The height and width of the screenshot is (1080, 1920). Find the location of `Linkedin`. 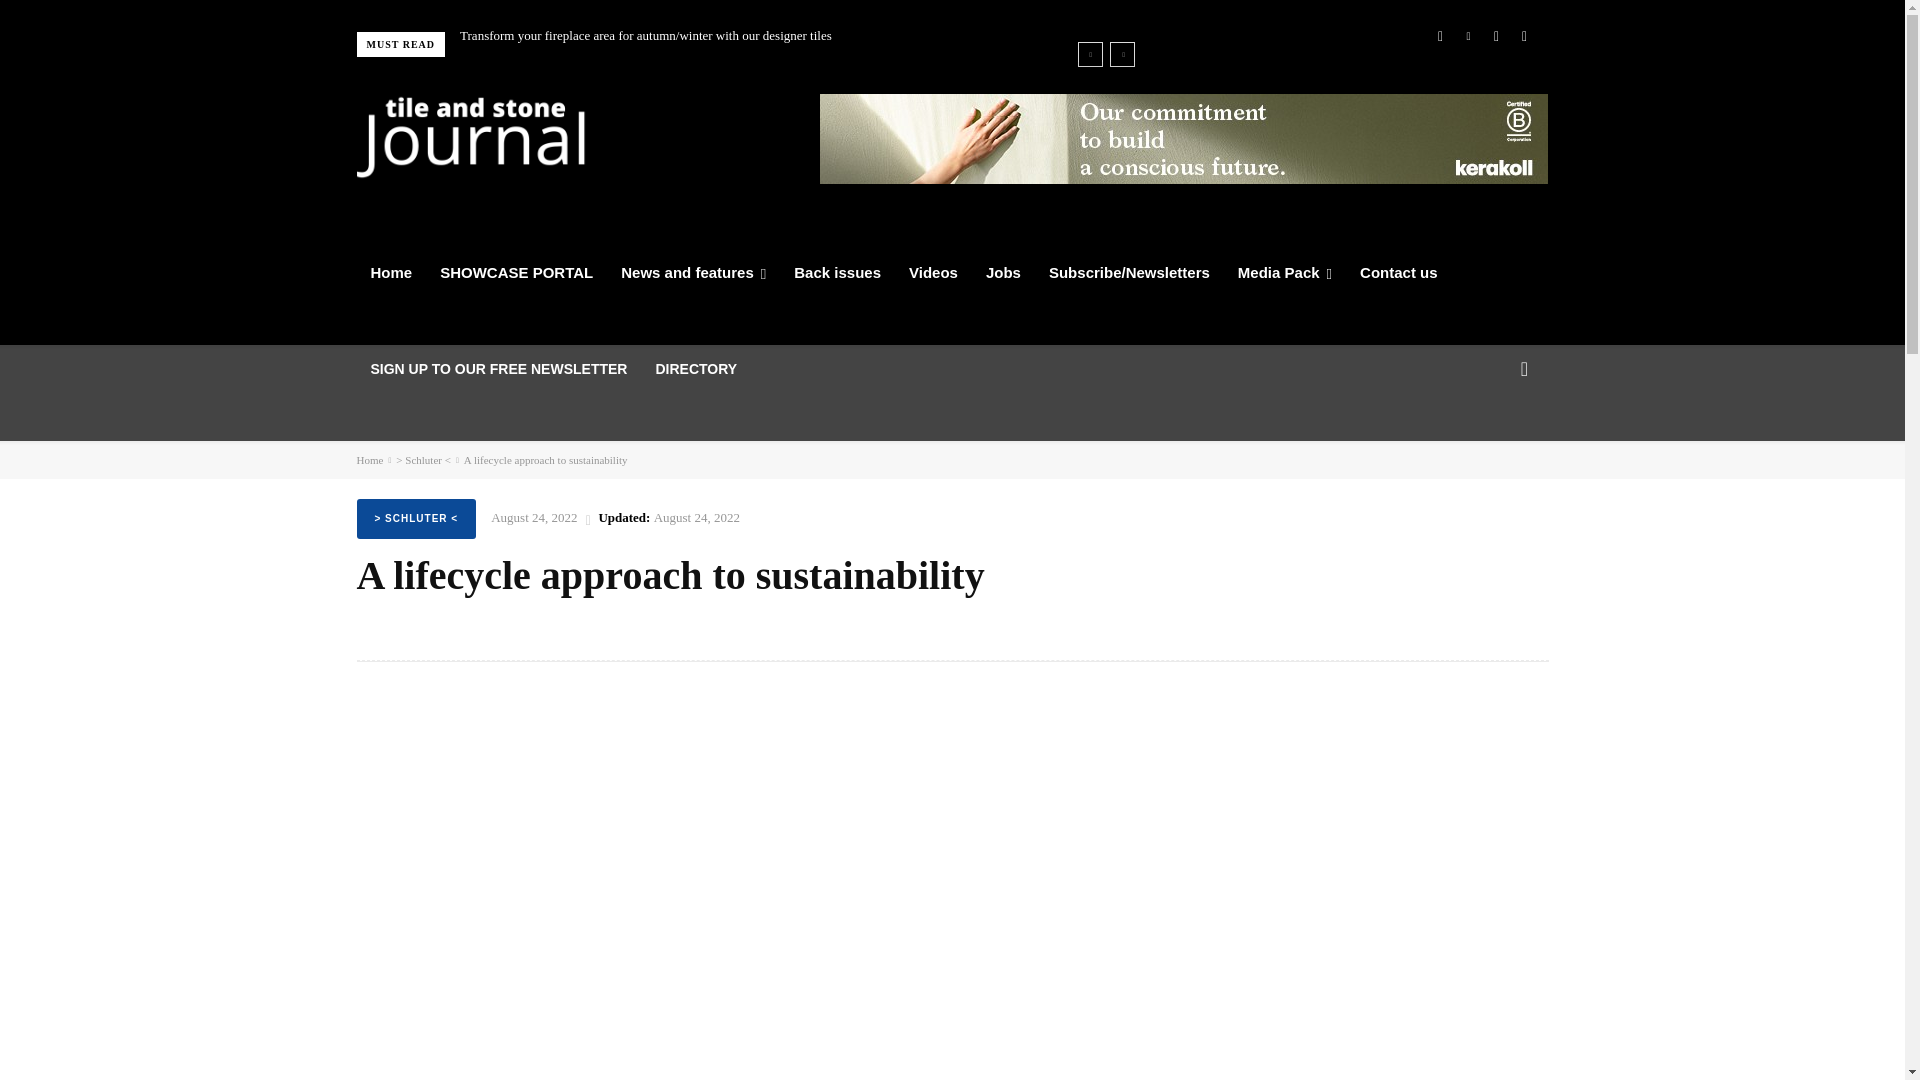

Linkedin is located at coordinates (1468, 35).